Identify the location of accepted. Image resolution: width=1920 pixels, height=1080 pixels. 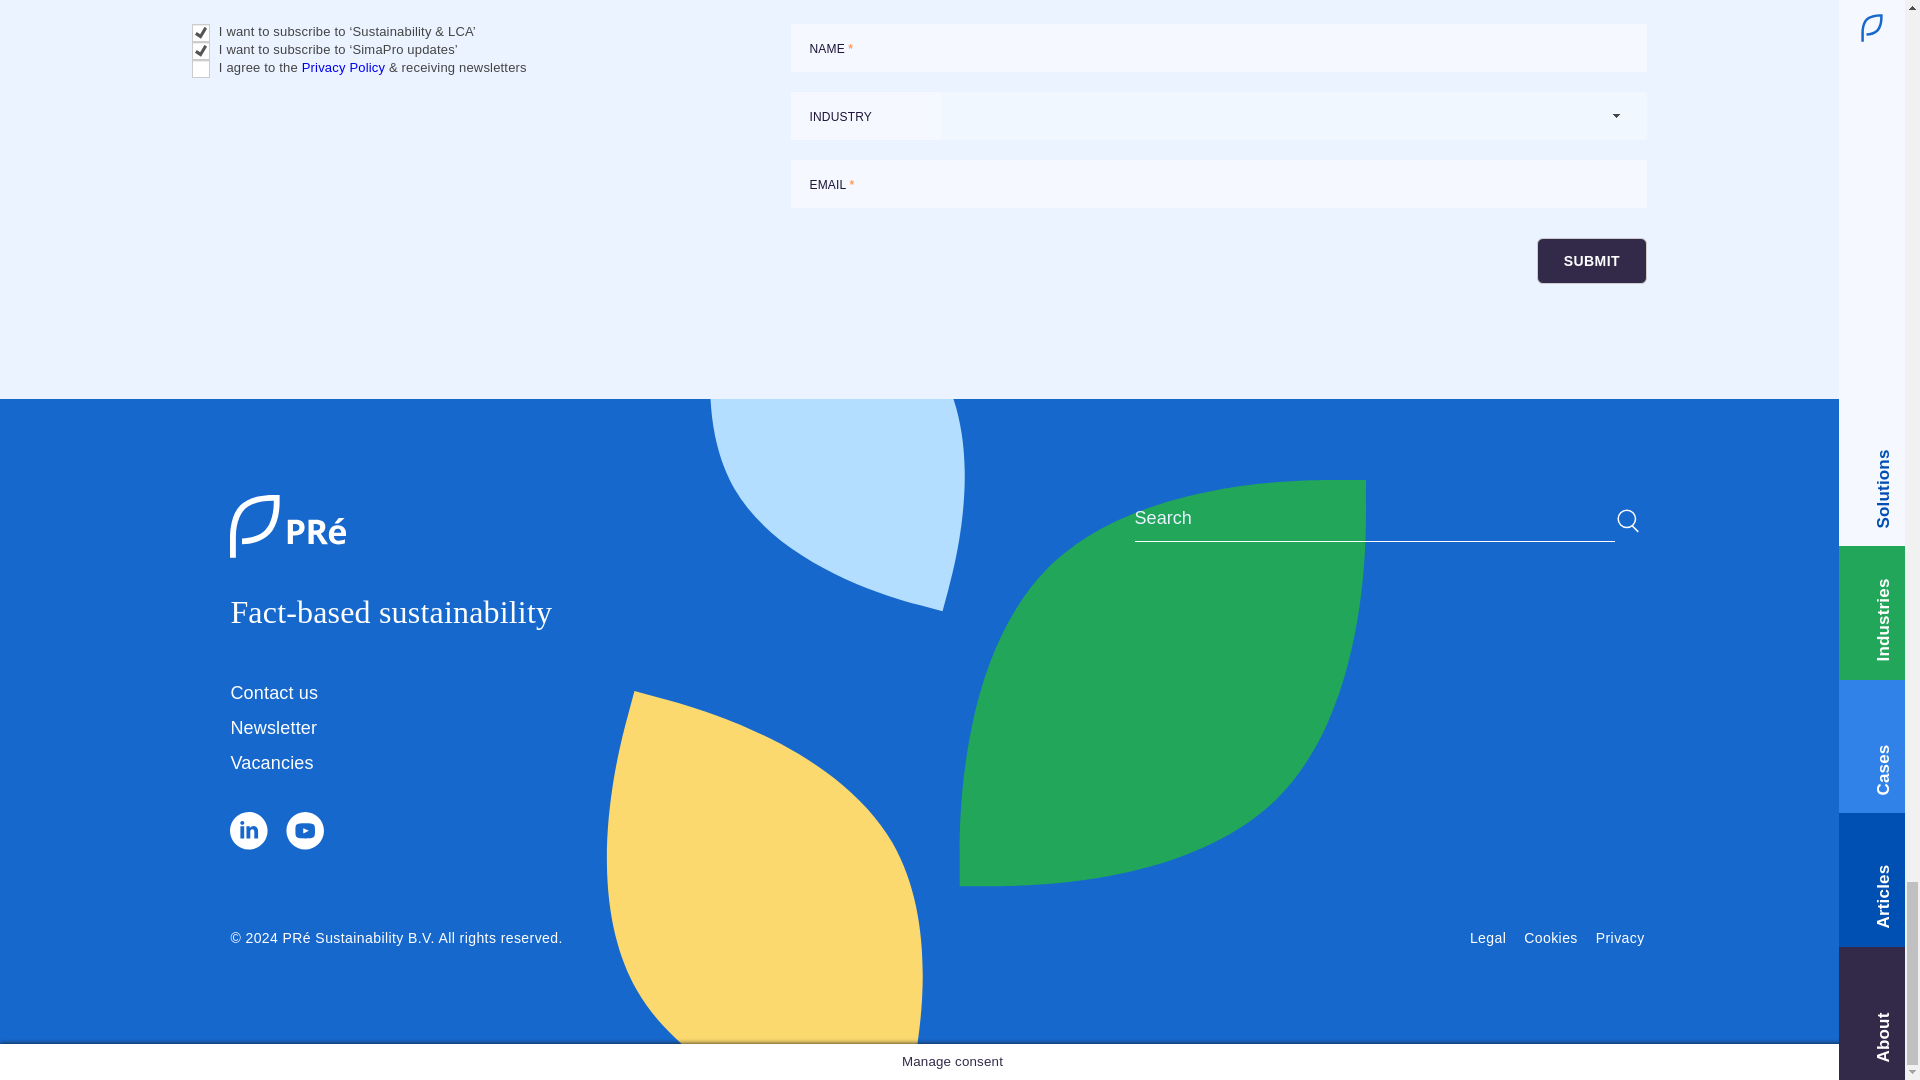
(200, 68).